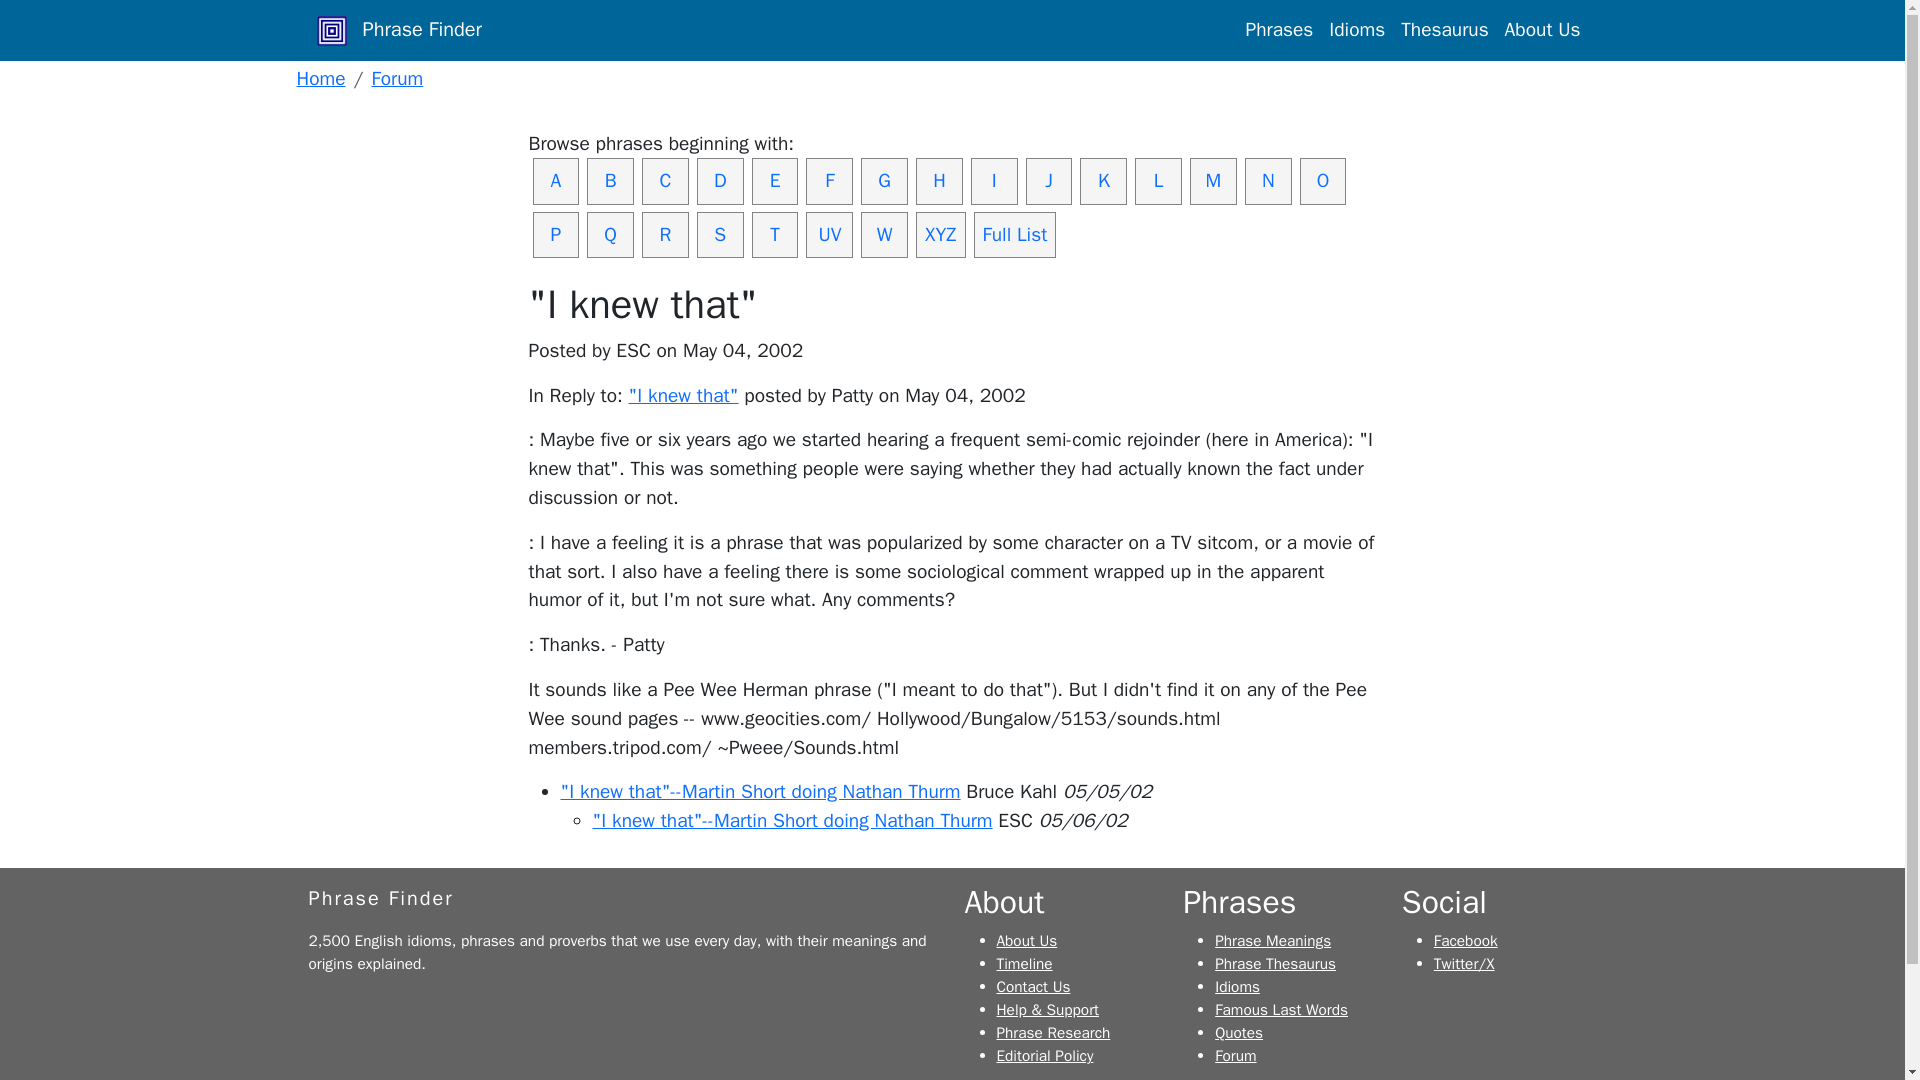 The width and height of the screenshot is (1920, 1080). What do you see at coordinates (555, 235) in the screenshot?
I see `Sayings and idioms that begin with the letter P` at bounding box center [555, 235].